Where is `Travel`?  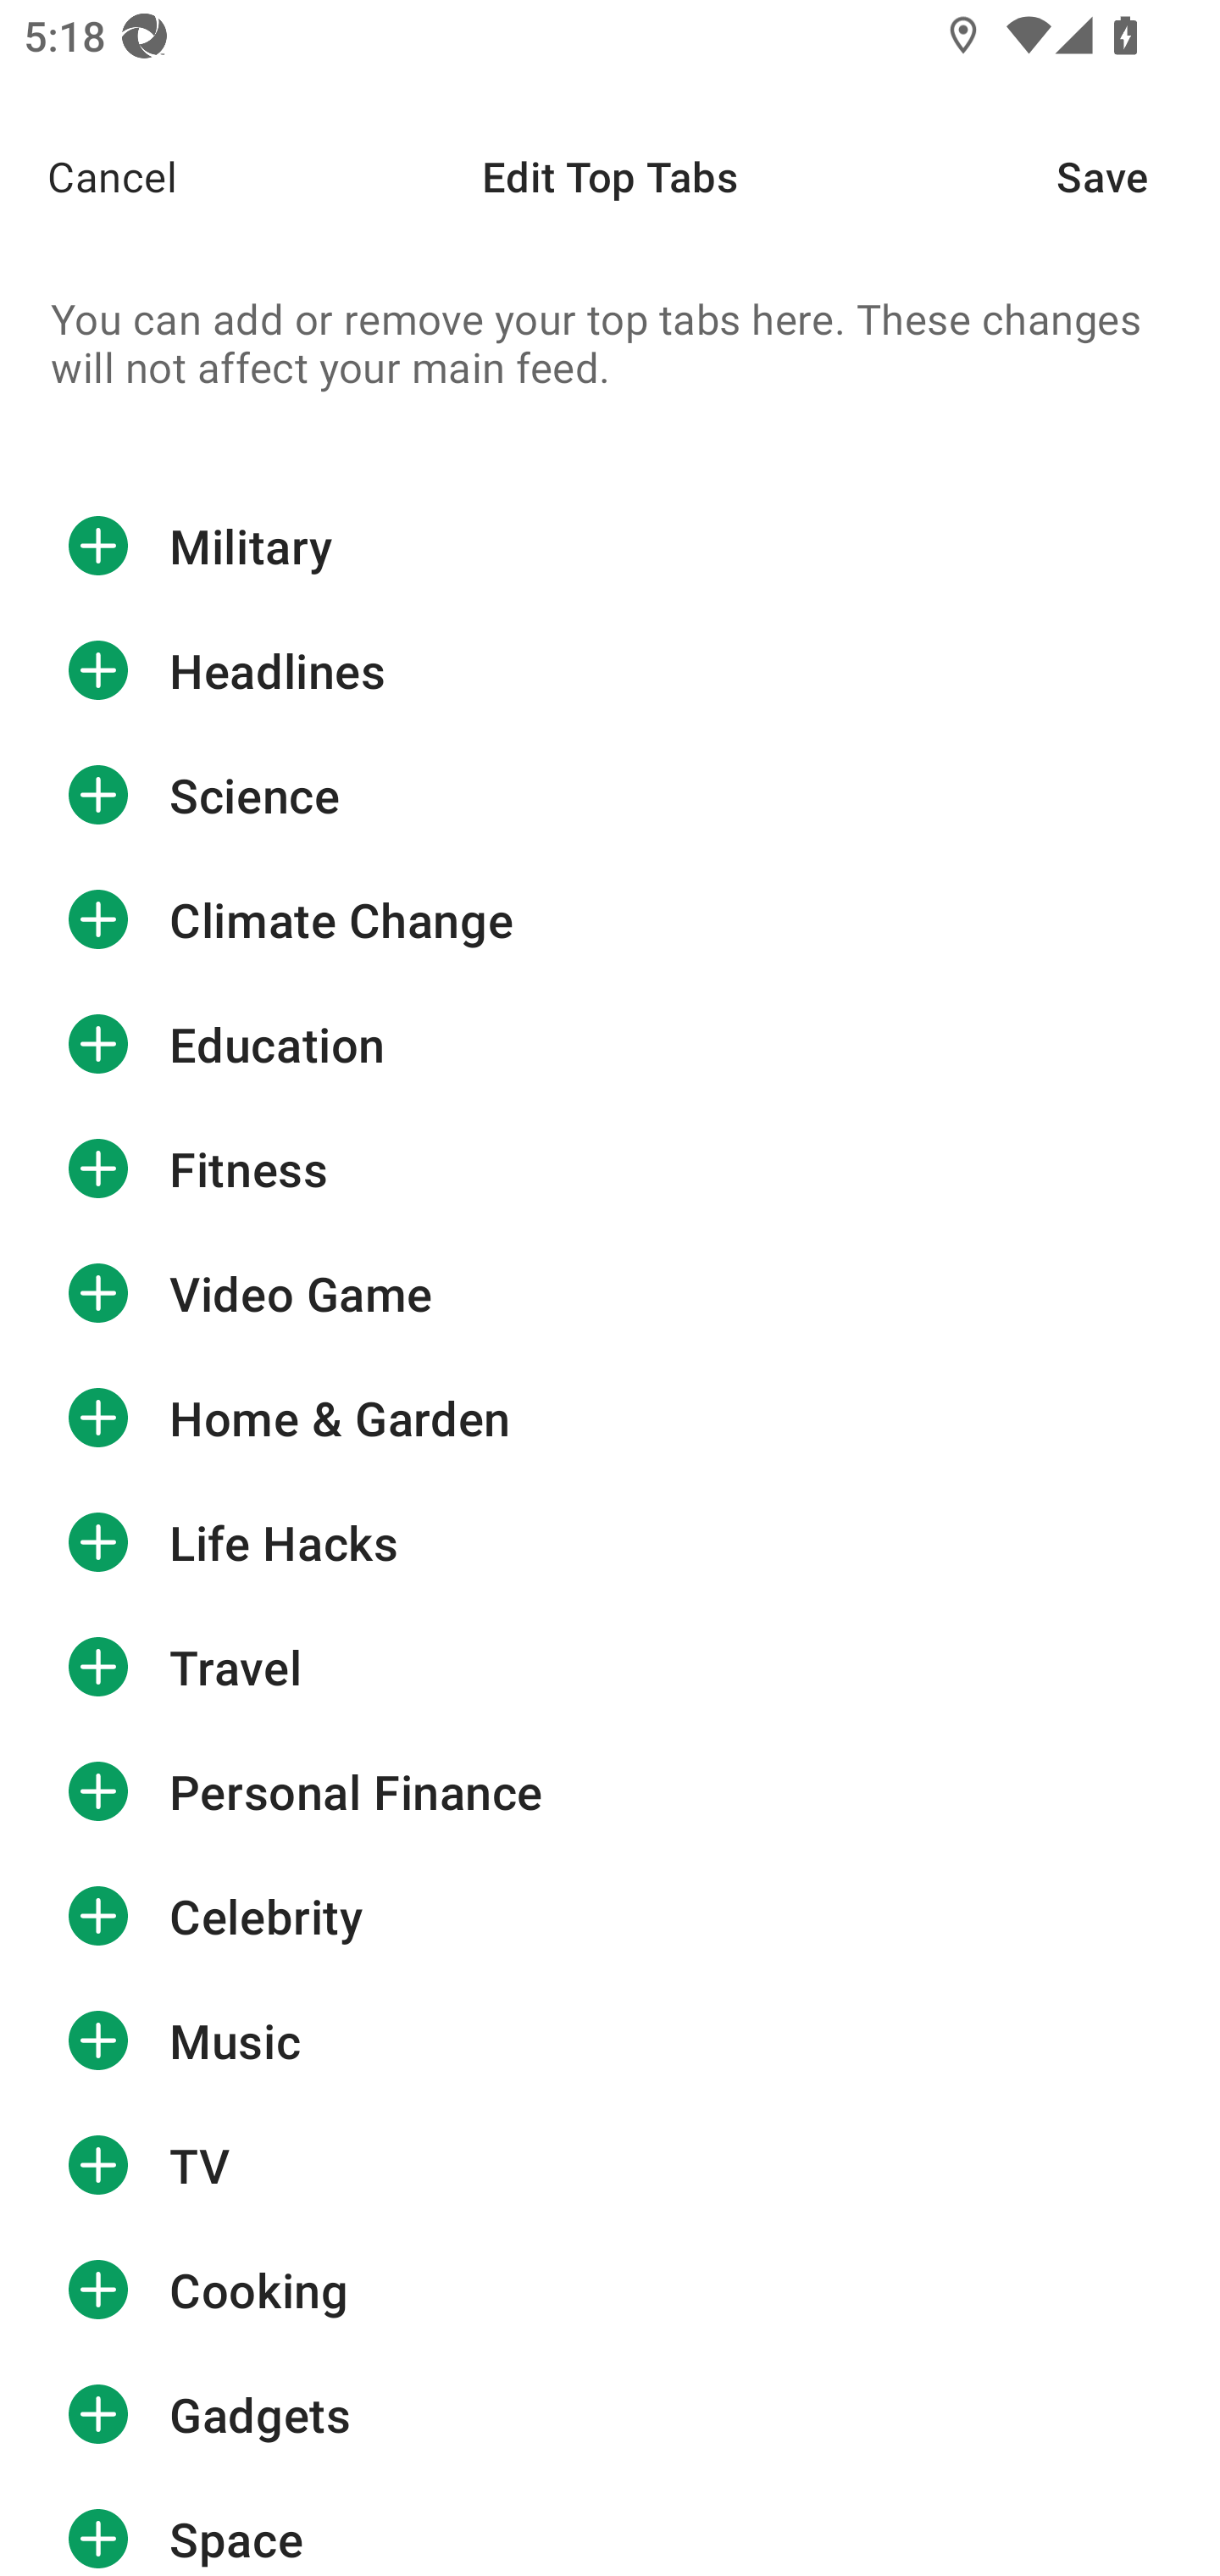 Travel is located at coordinates (610, 1666).